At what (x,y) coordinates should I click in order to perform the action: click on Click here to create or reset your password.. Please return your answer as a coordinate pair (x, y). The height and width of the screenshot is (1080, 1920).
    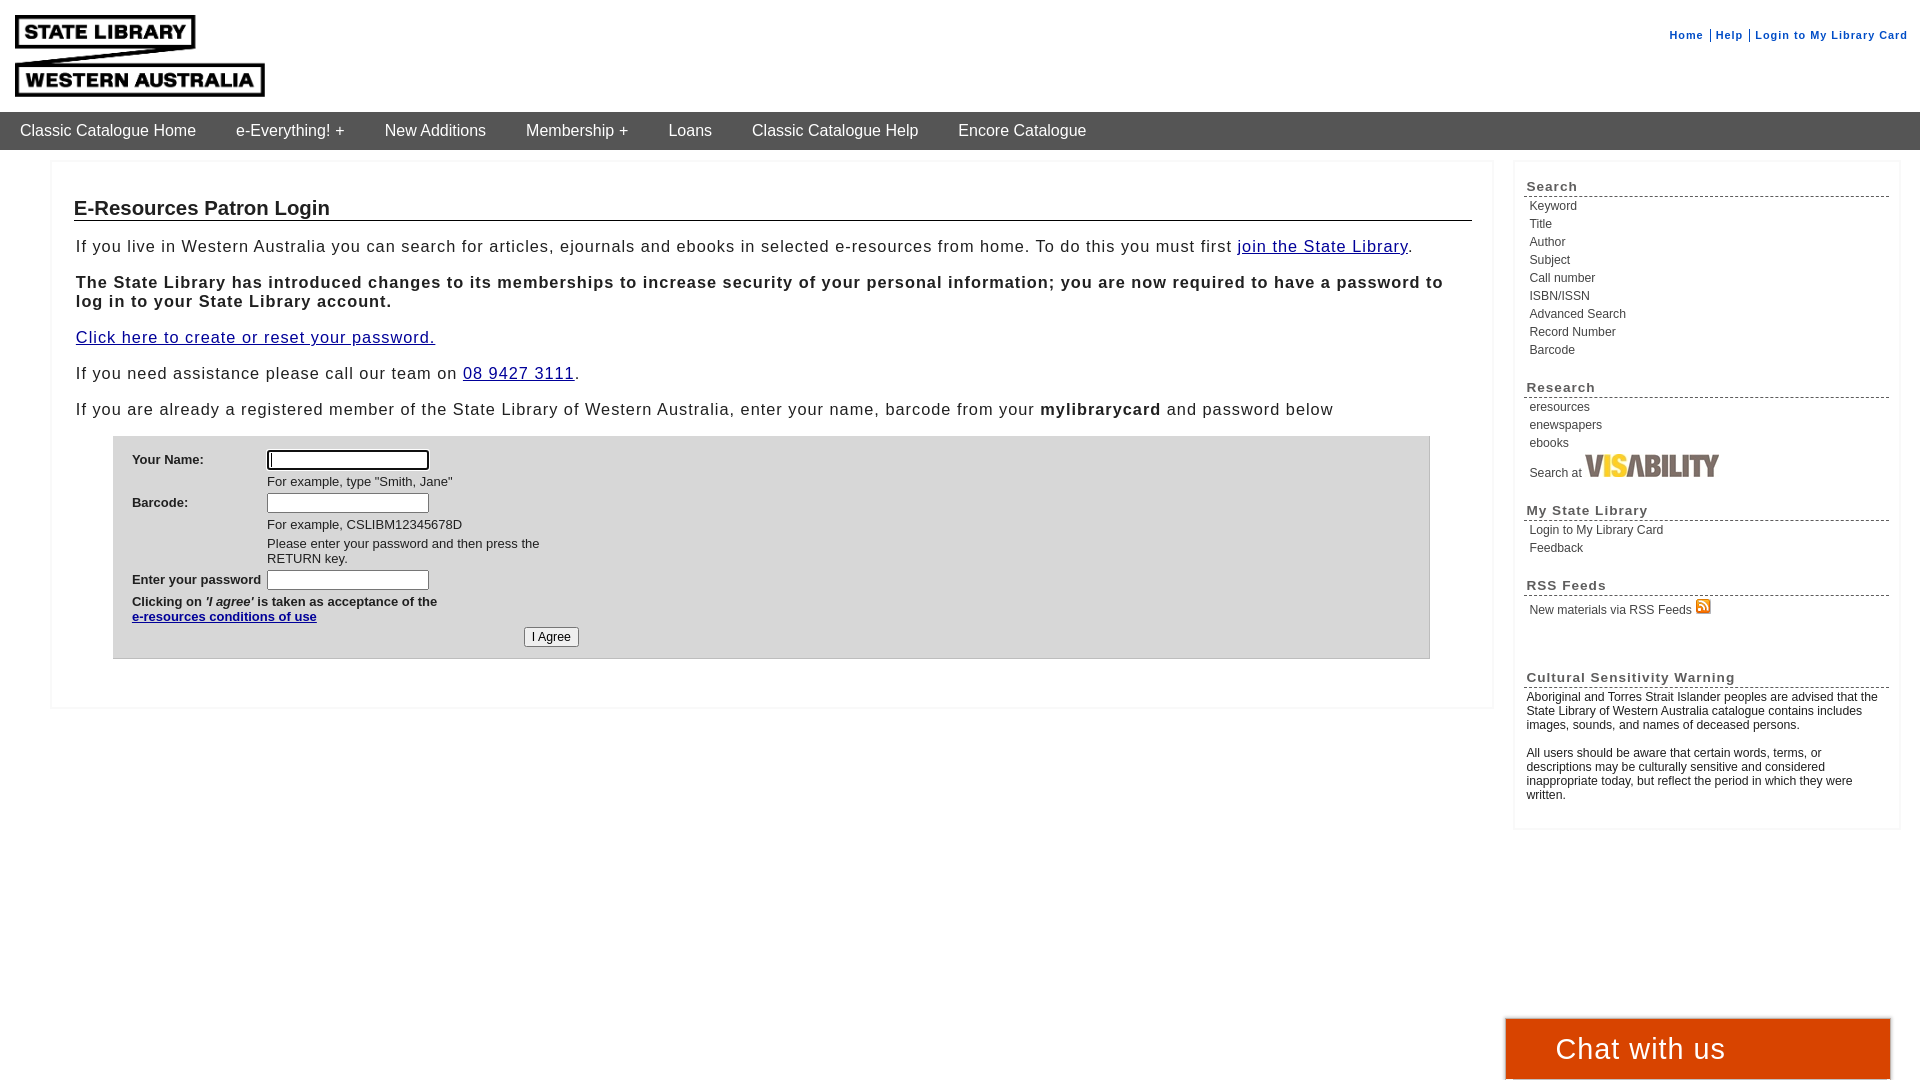
    Looking at the image, I should click on (256, 337).